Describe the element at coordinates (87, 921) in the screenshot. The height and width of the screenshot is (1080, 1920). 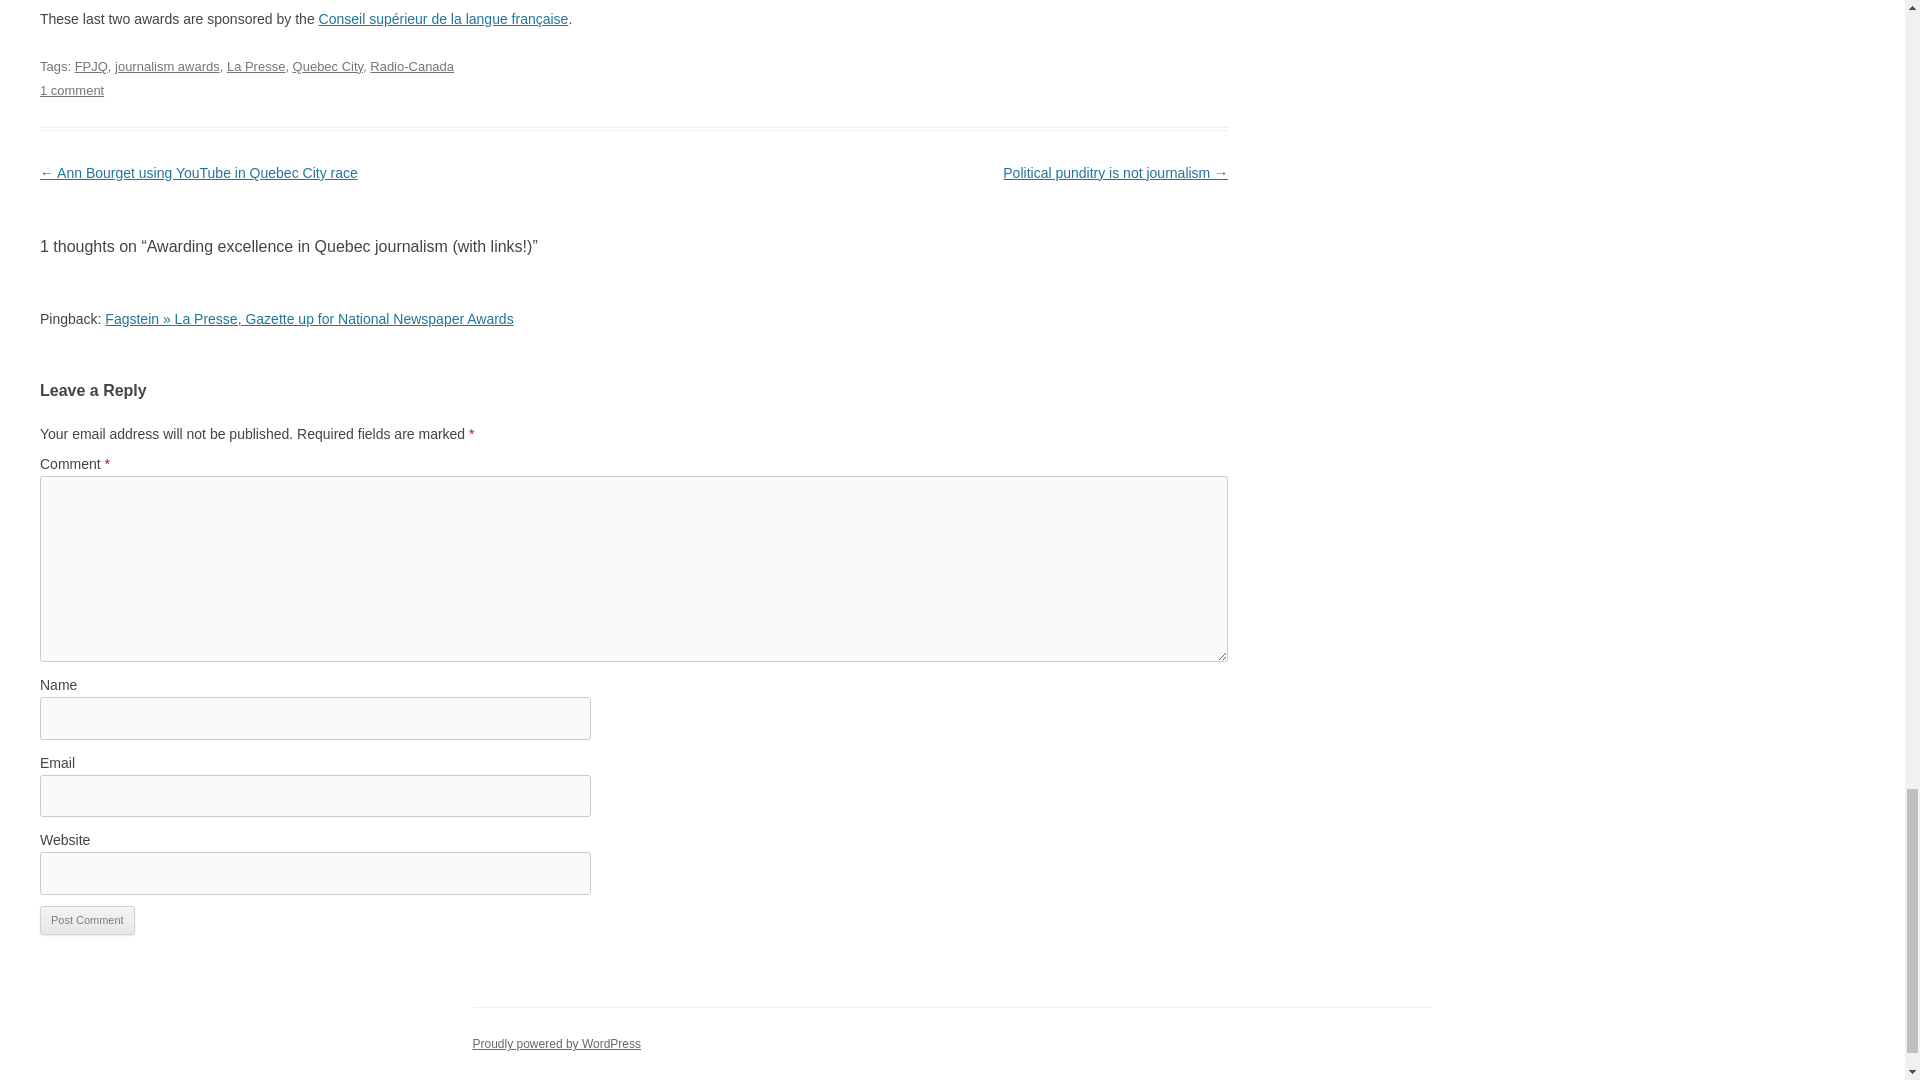
I see `Post Comment` at that location.